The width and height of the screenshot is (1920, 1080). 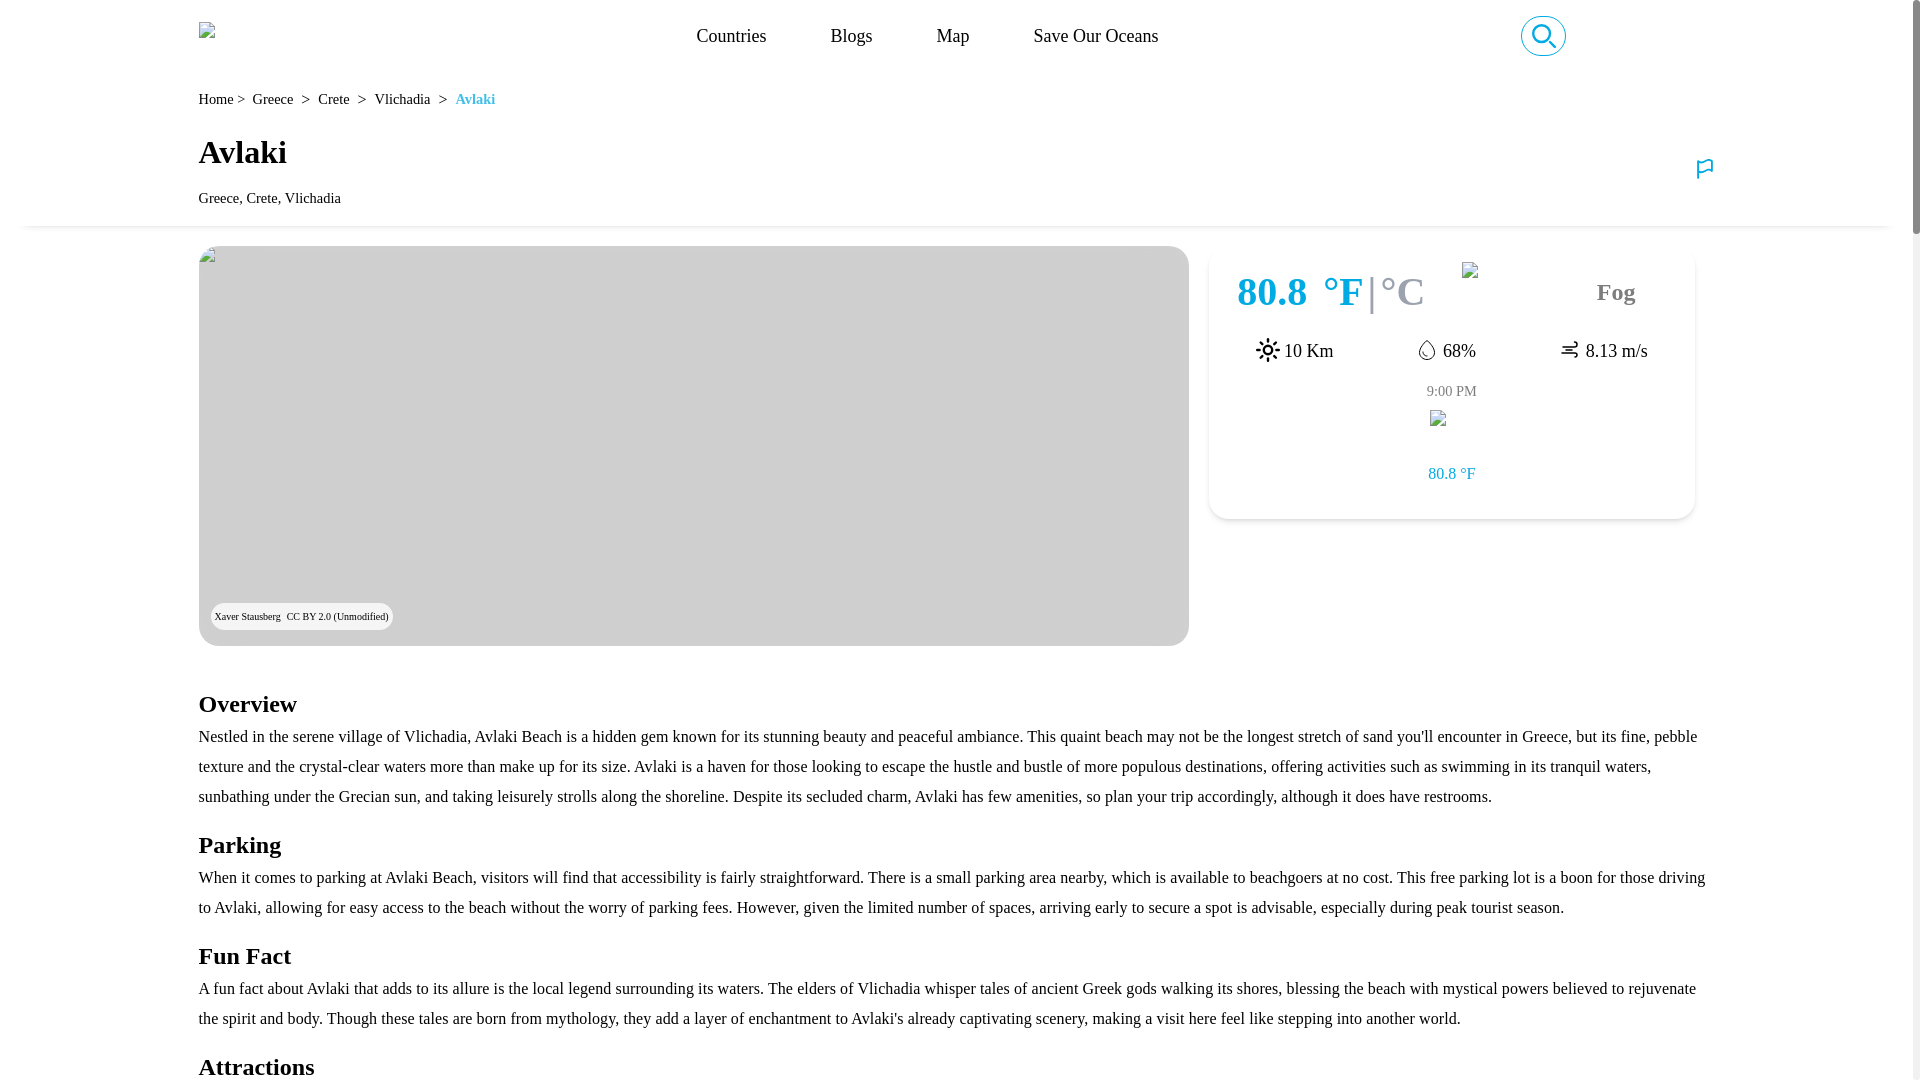 I want to click on Greece, so click(x=273, y=100).